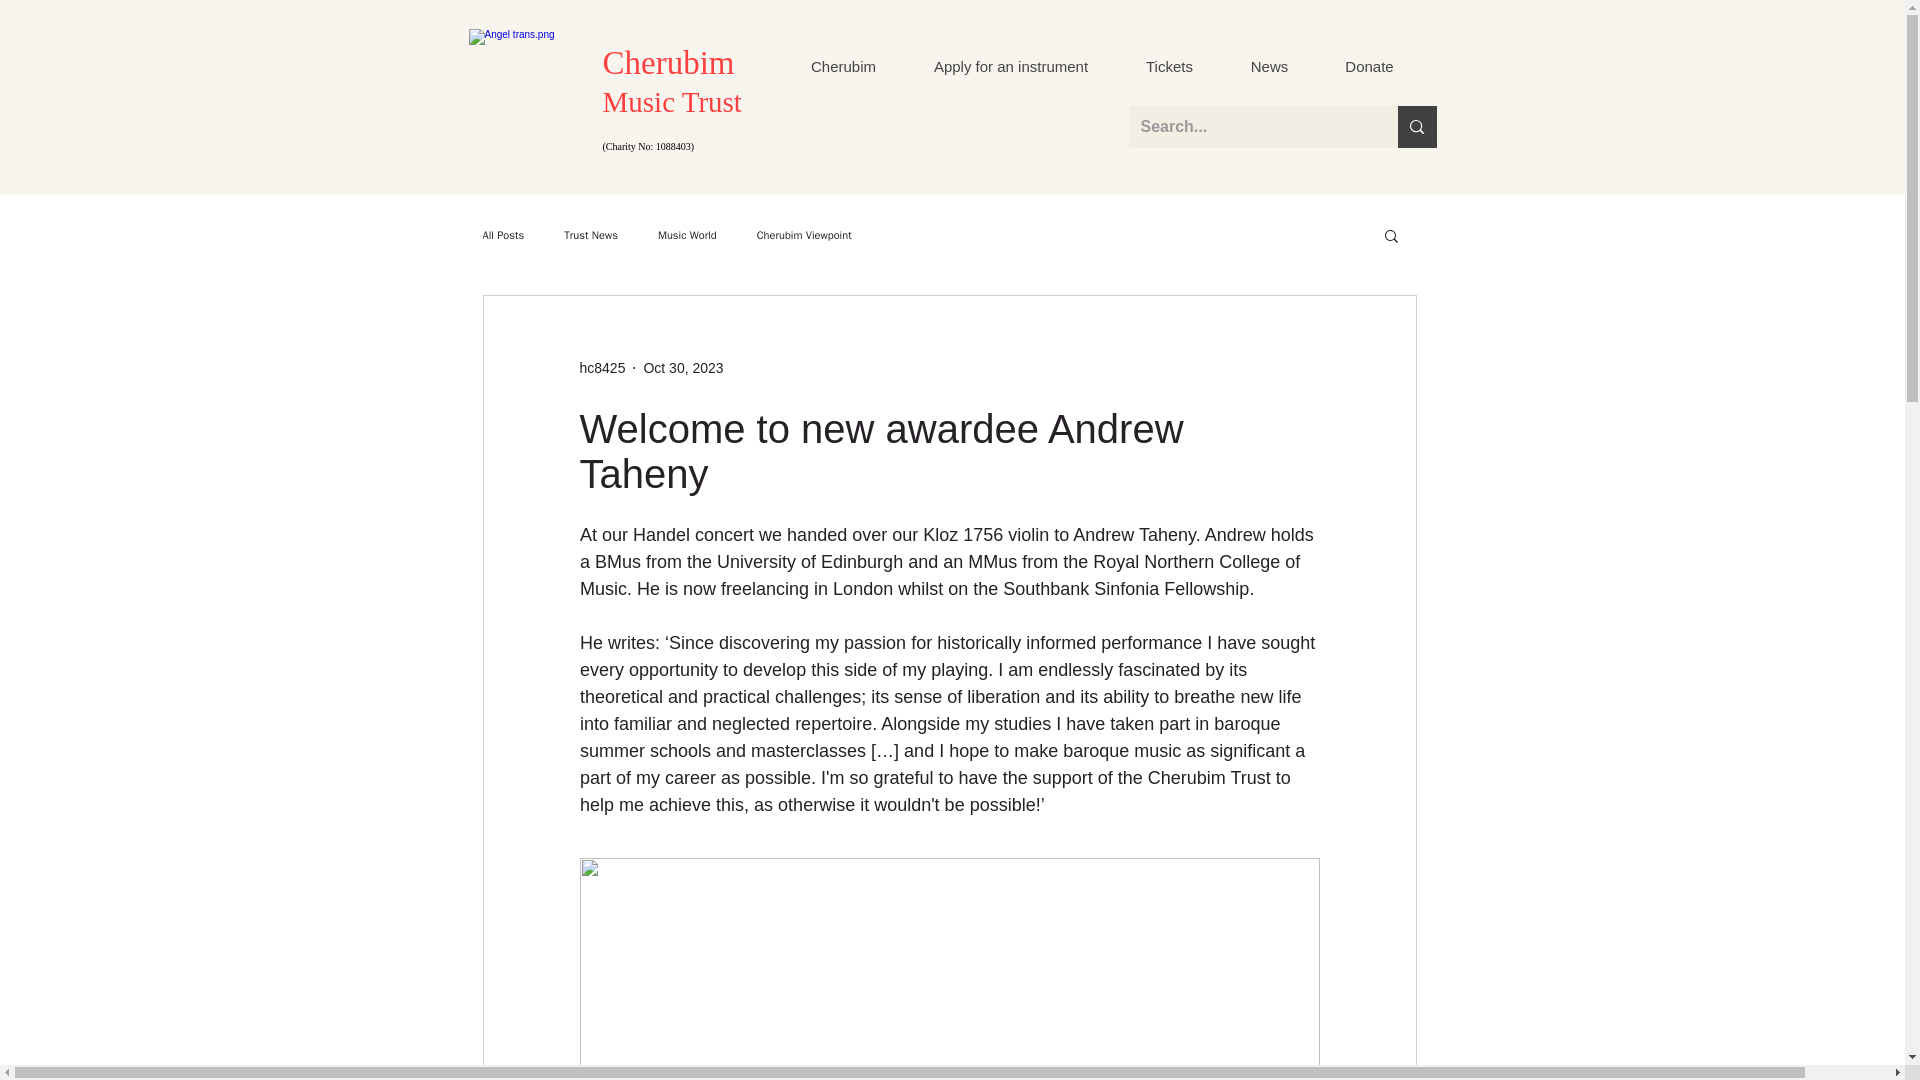 This screenshot has height=1080, width=1920. What do you see at coordinates (842, 66) in the screenshot?
I see `Cherubim` at bounding box center [842, 66].